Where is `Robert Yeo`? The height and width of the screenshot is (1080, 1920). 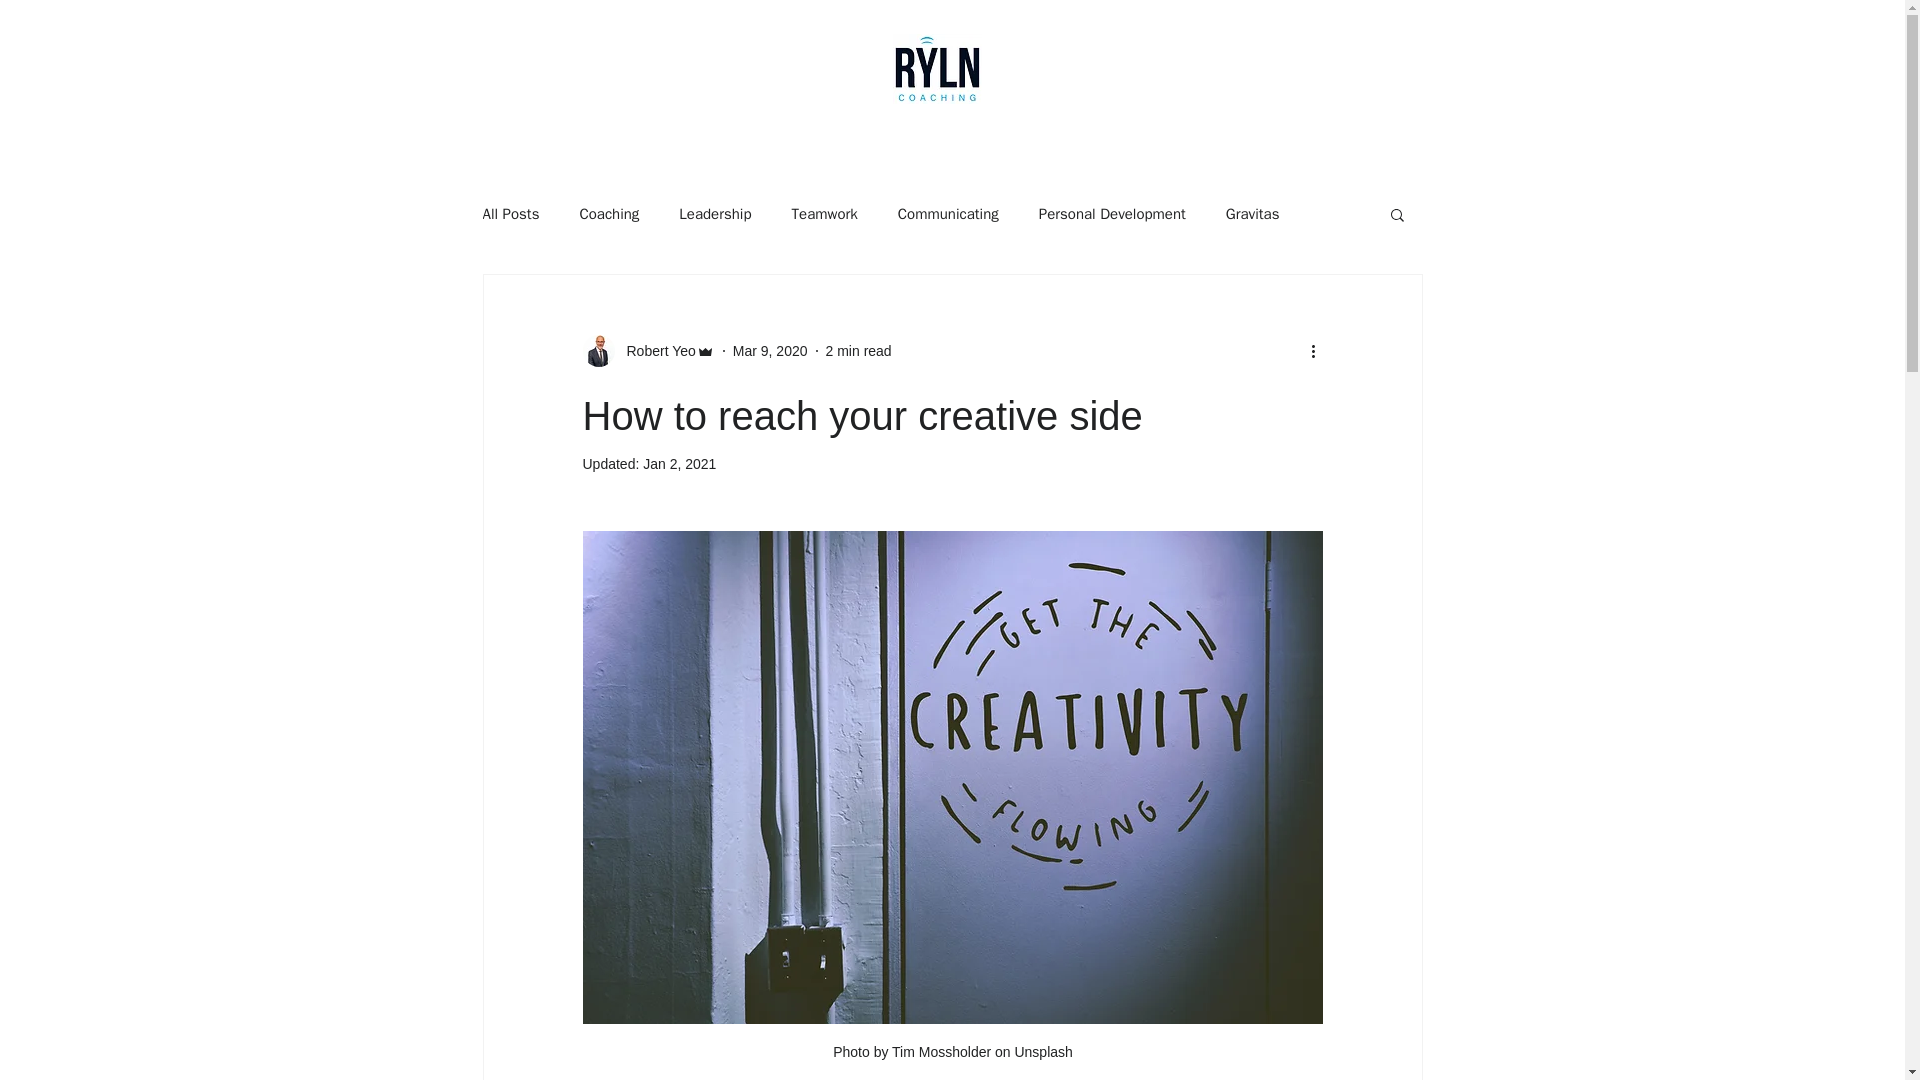 Robert Yeo is located at coordinates (654, 350).